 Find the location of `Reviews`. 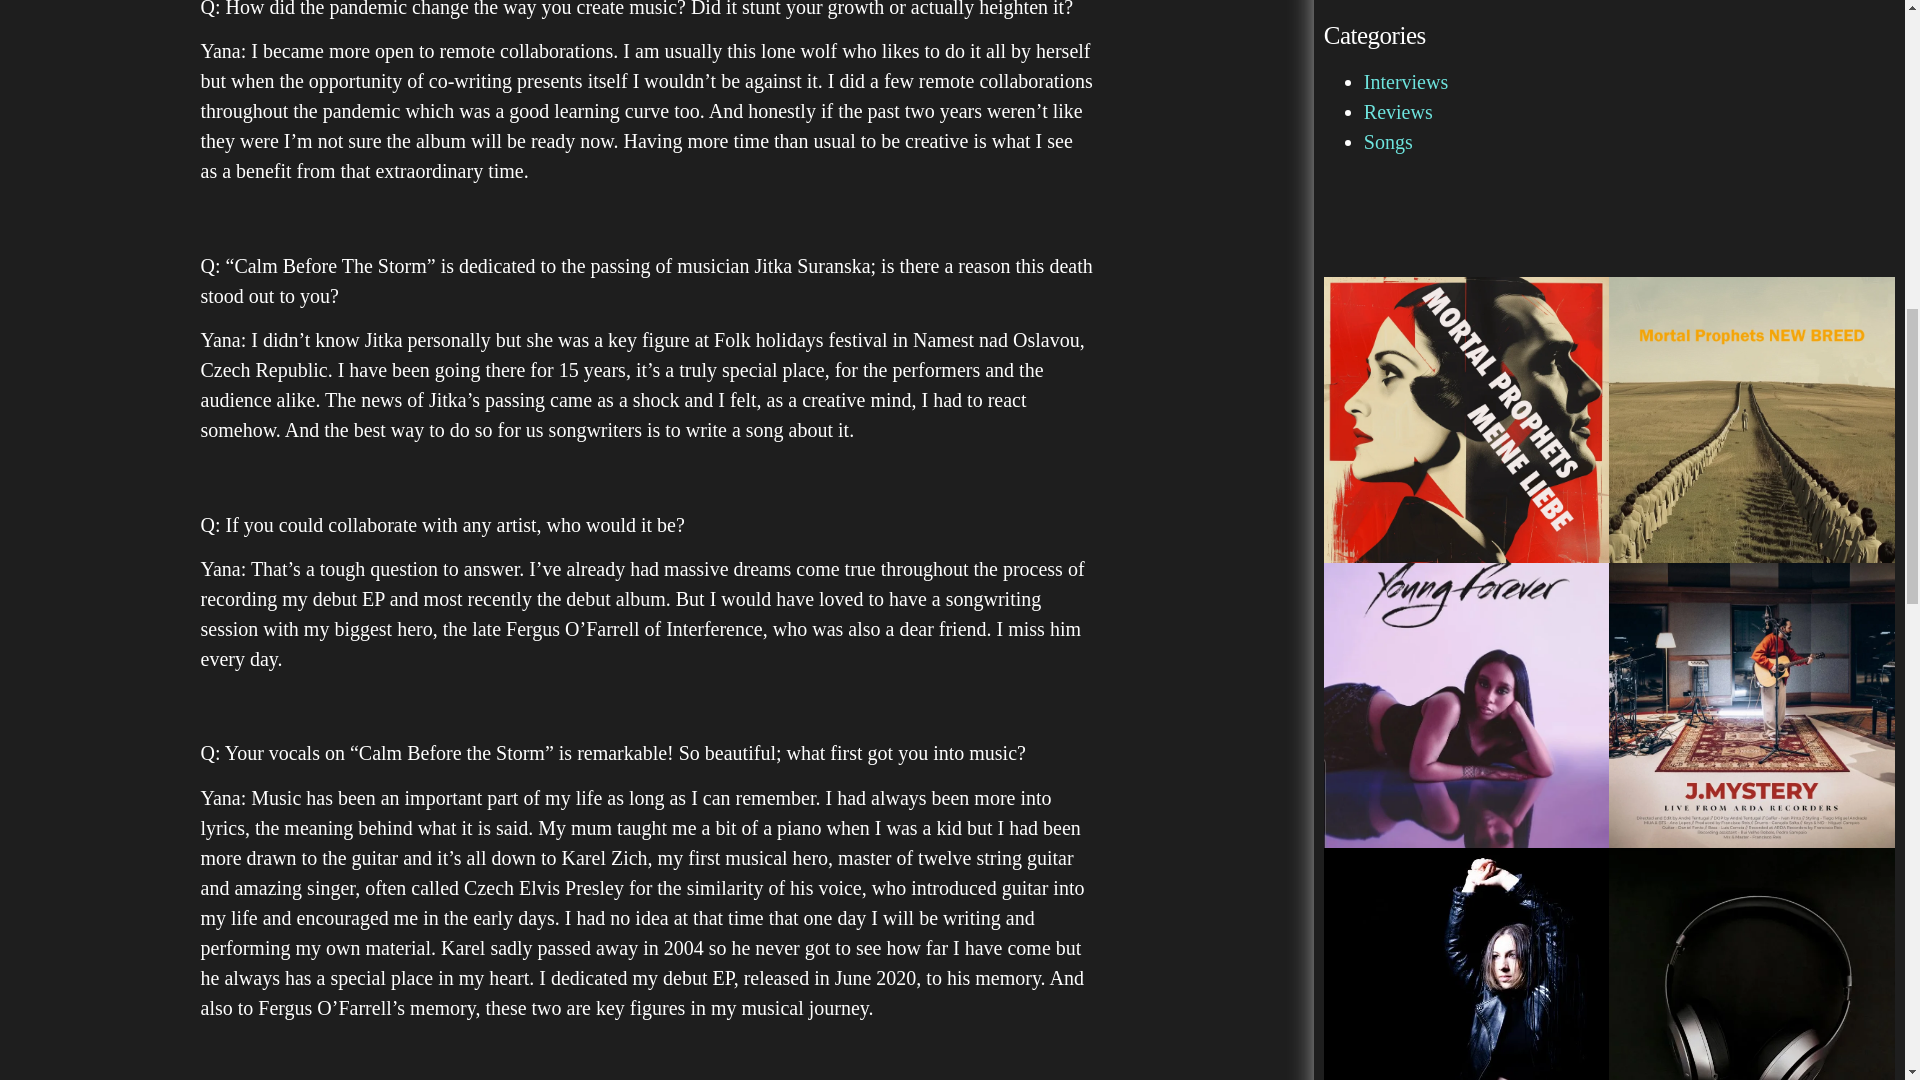

Reviews is located at coordinates (1398, 112).